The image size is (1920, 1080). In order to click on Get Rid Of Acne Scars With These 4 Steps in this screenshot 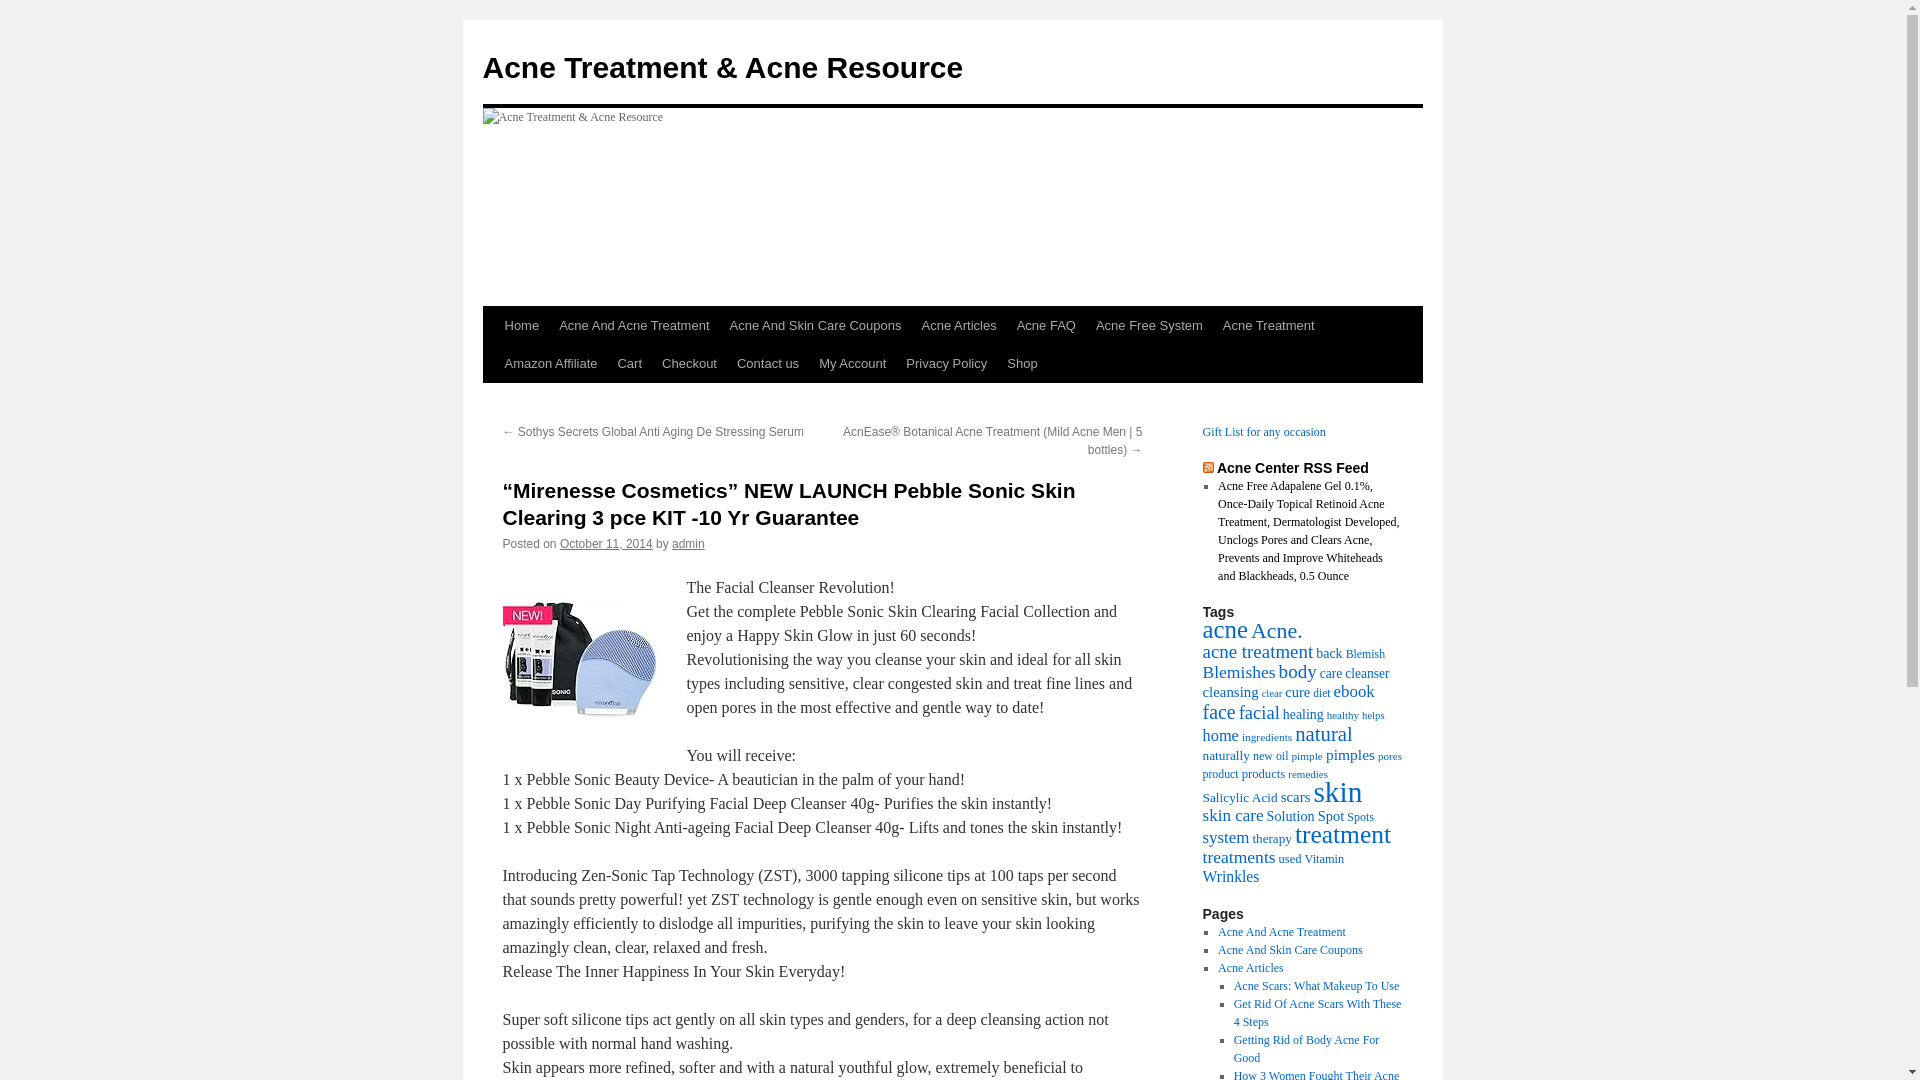, I will do `click(1318, 1013)`.